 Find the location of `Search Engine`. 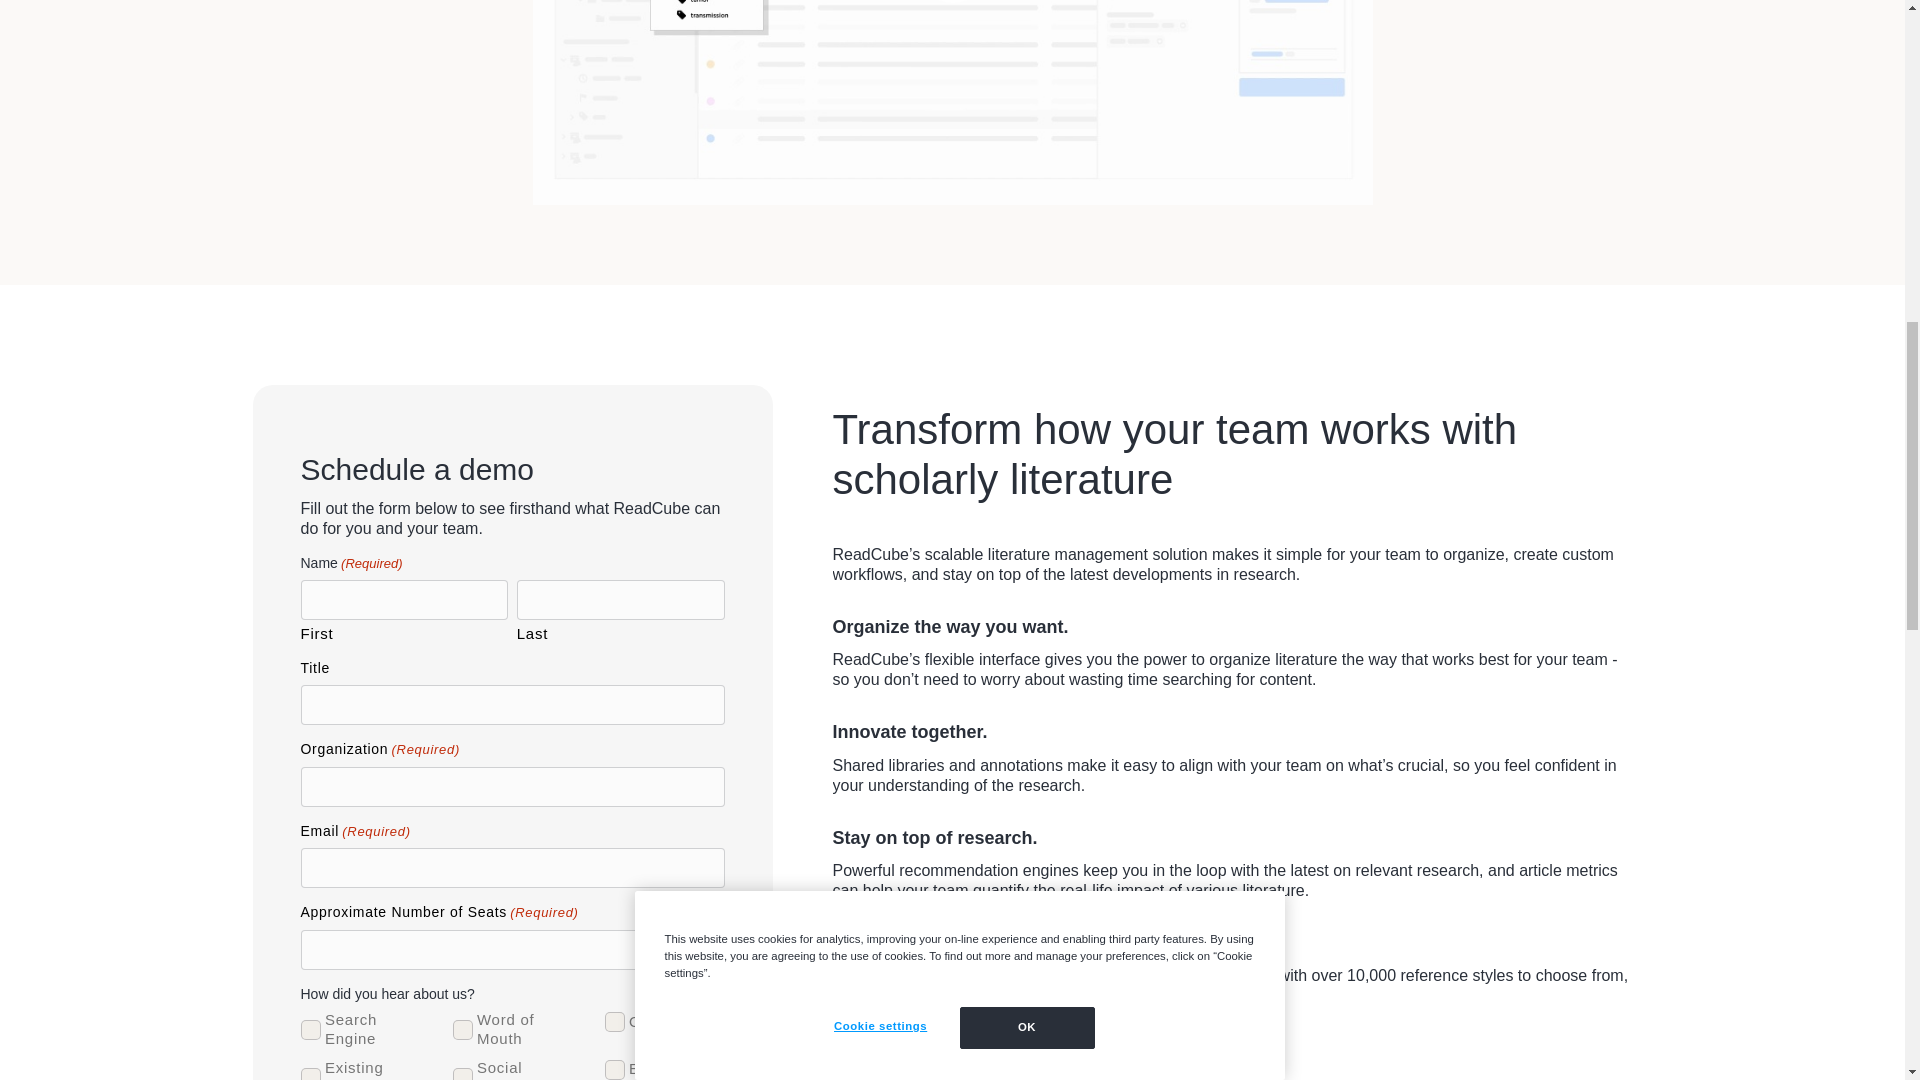

Search Engine is located at coordinates (310, 1030).